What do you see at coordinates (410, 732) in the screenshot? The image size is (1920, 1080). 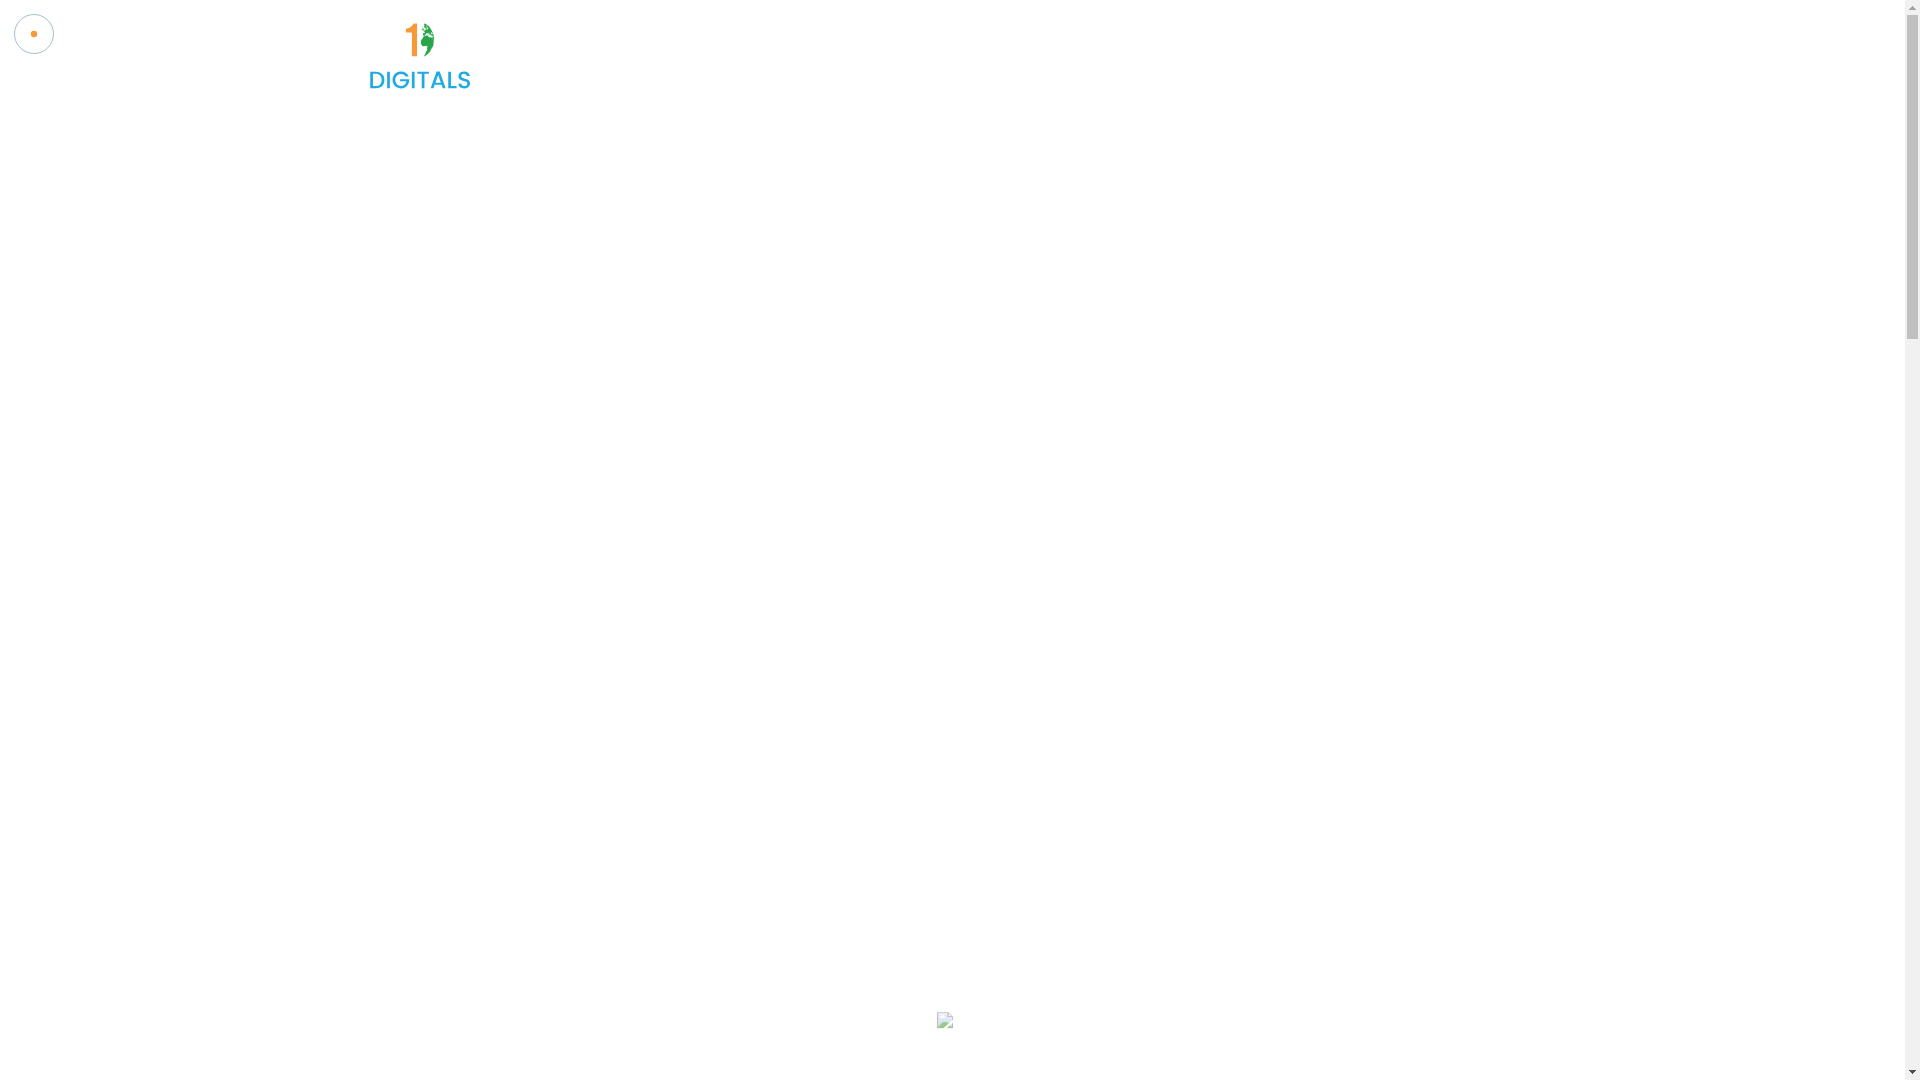 I see `submit` at bounding box center [410, 732].